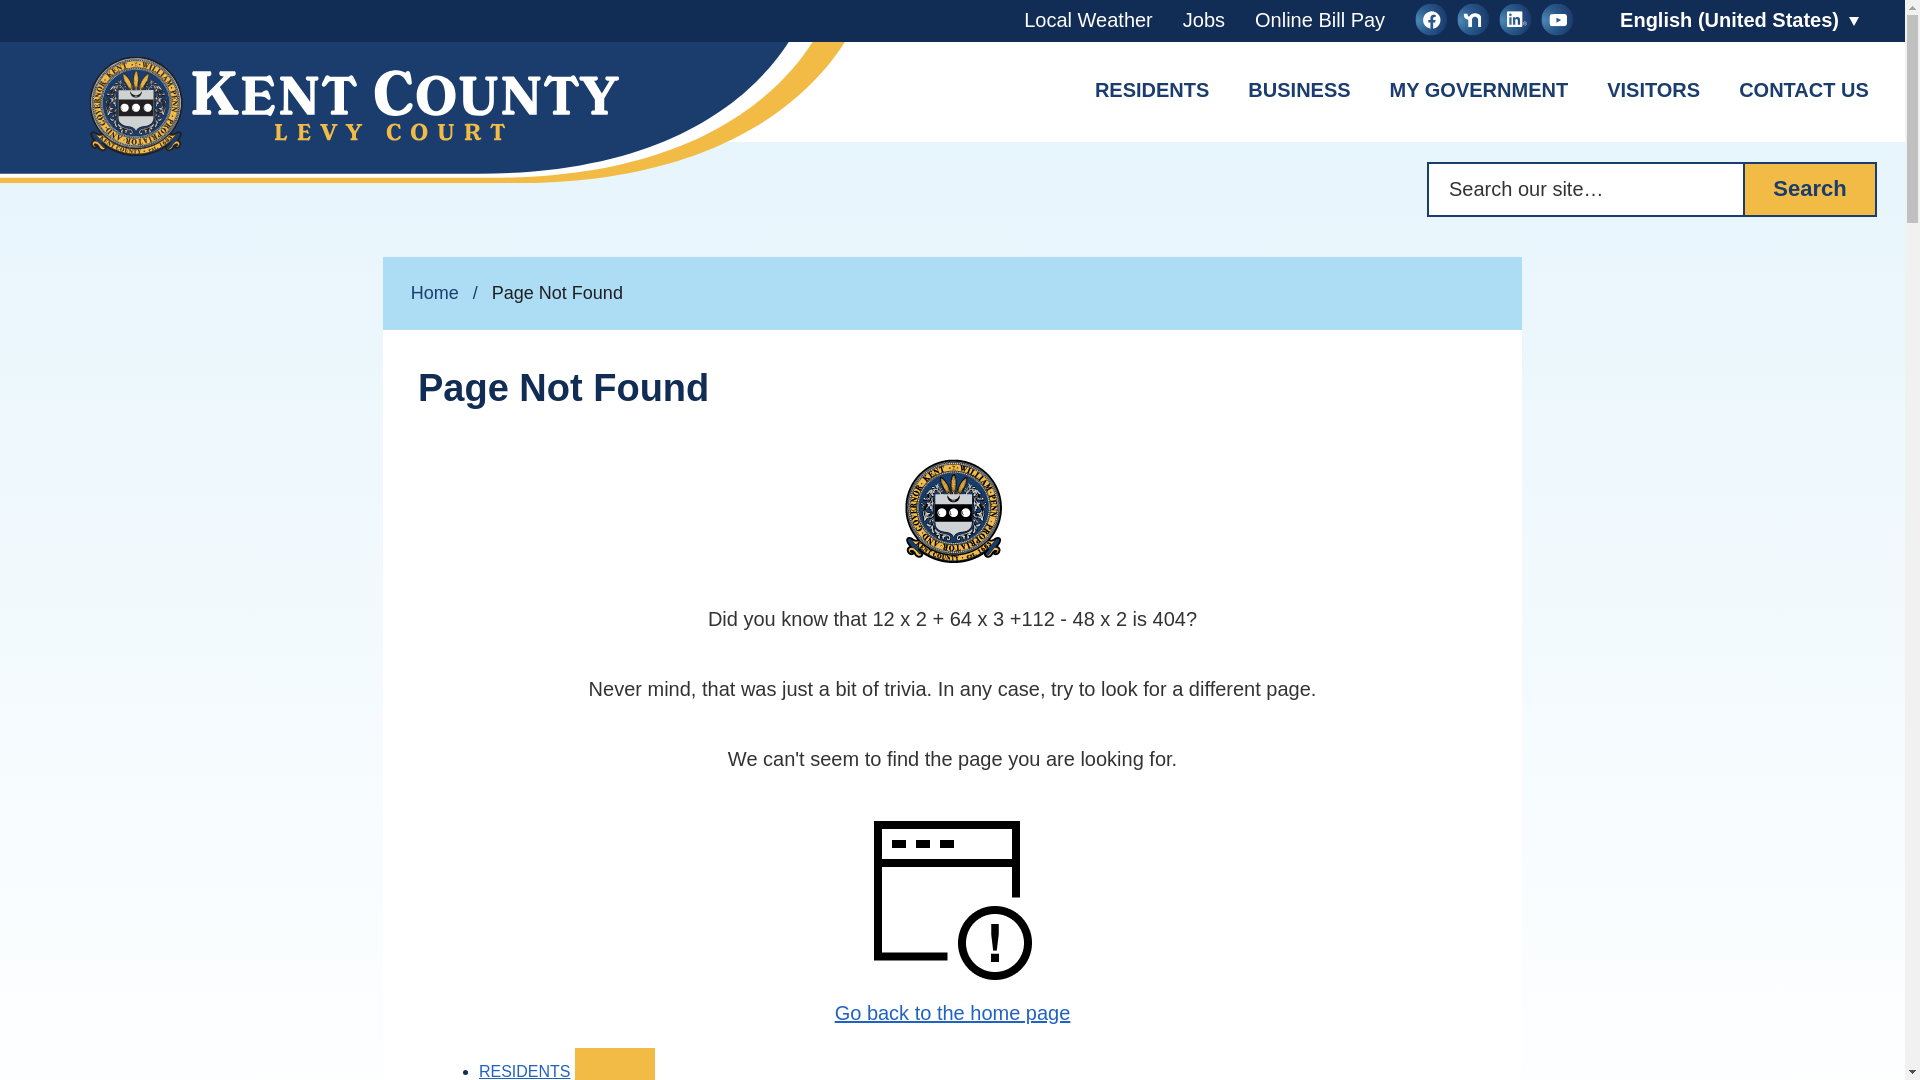 The image size is (1920, 1080). I want to click on YouTube, so click(1556, 22).